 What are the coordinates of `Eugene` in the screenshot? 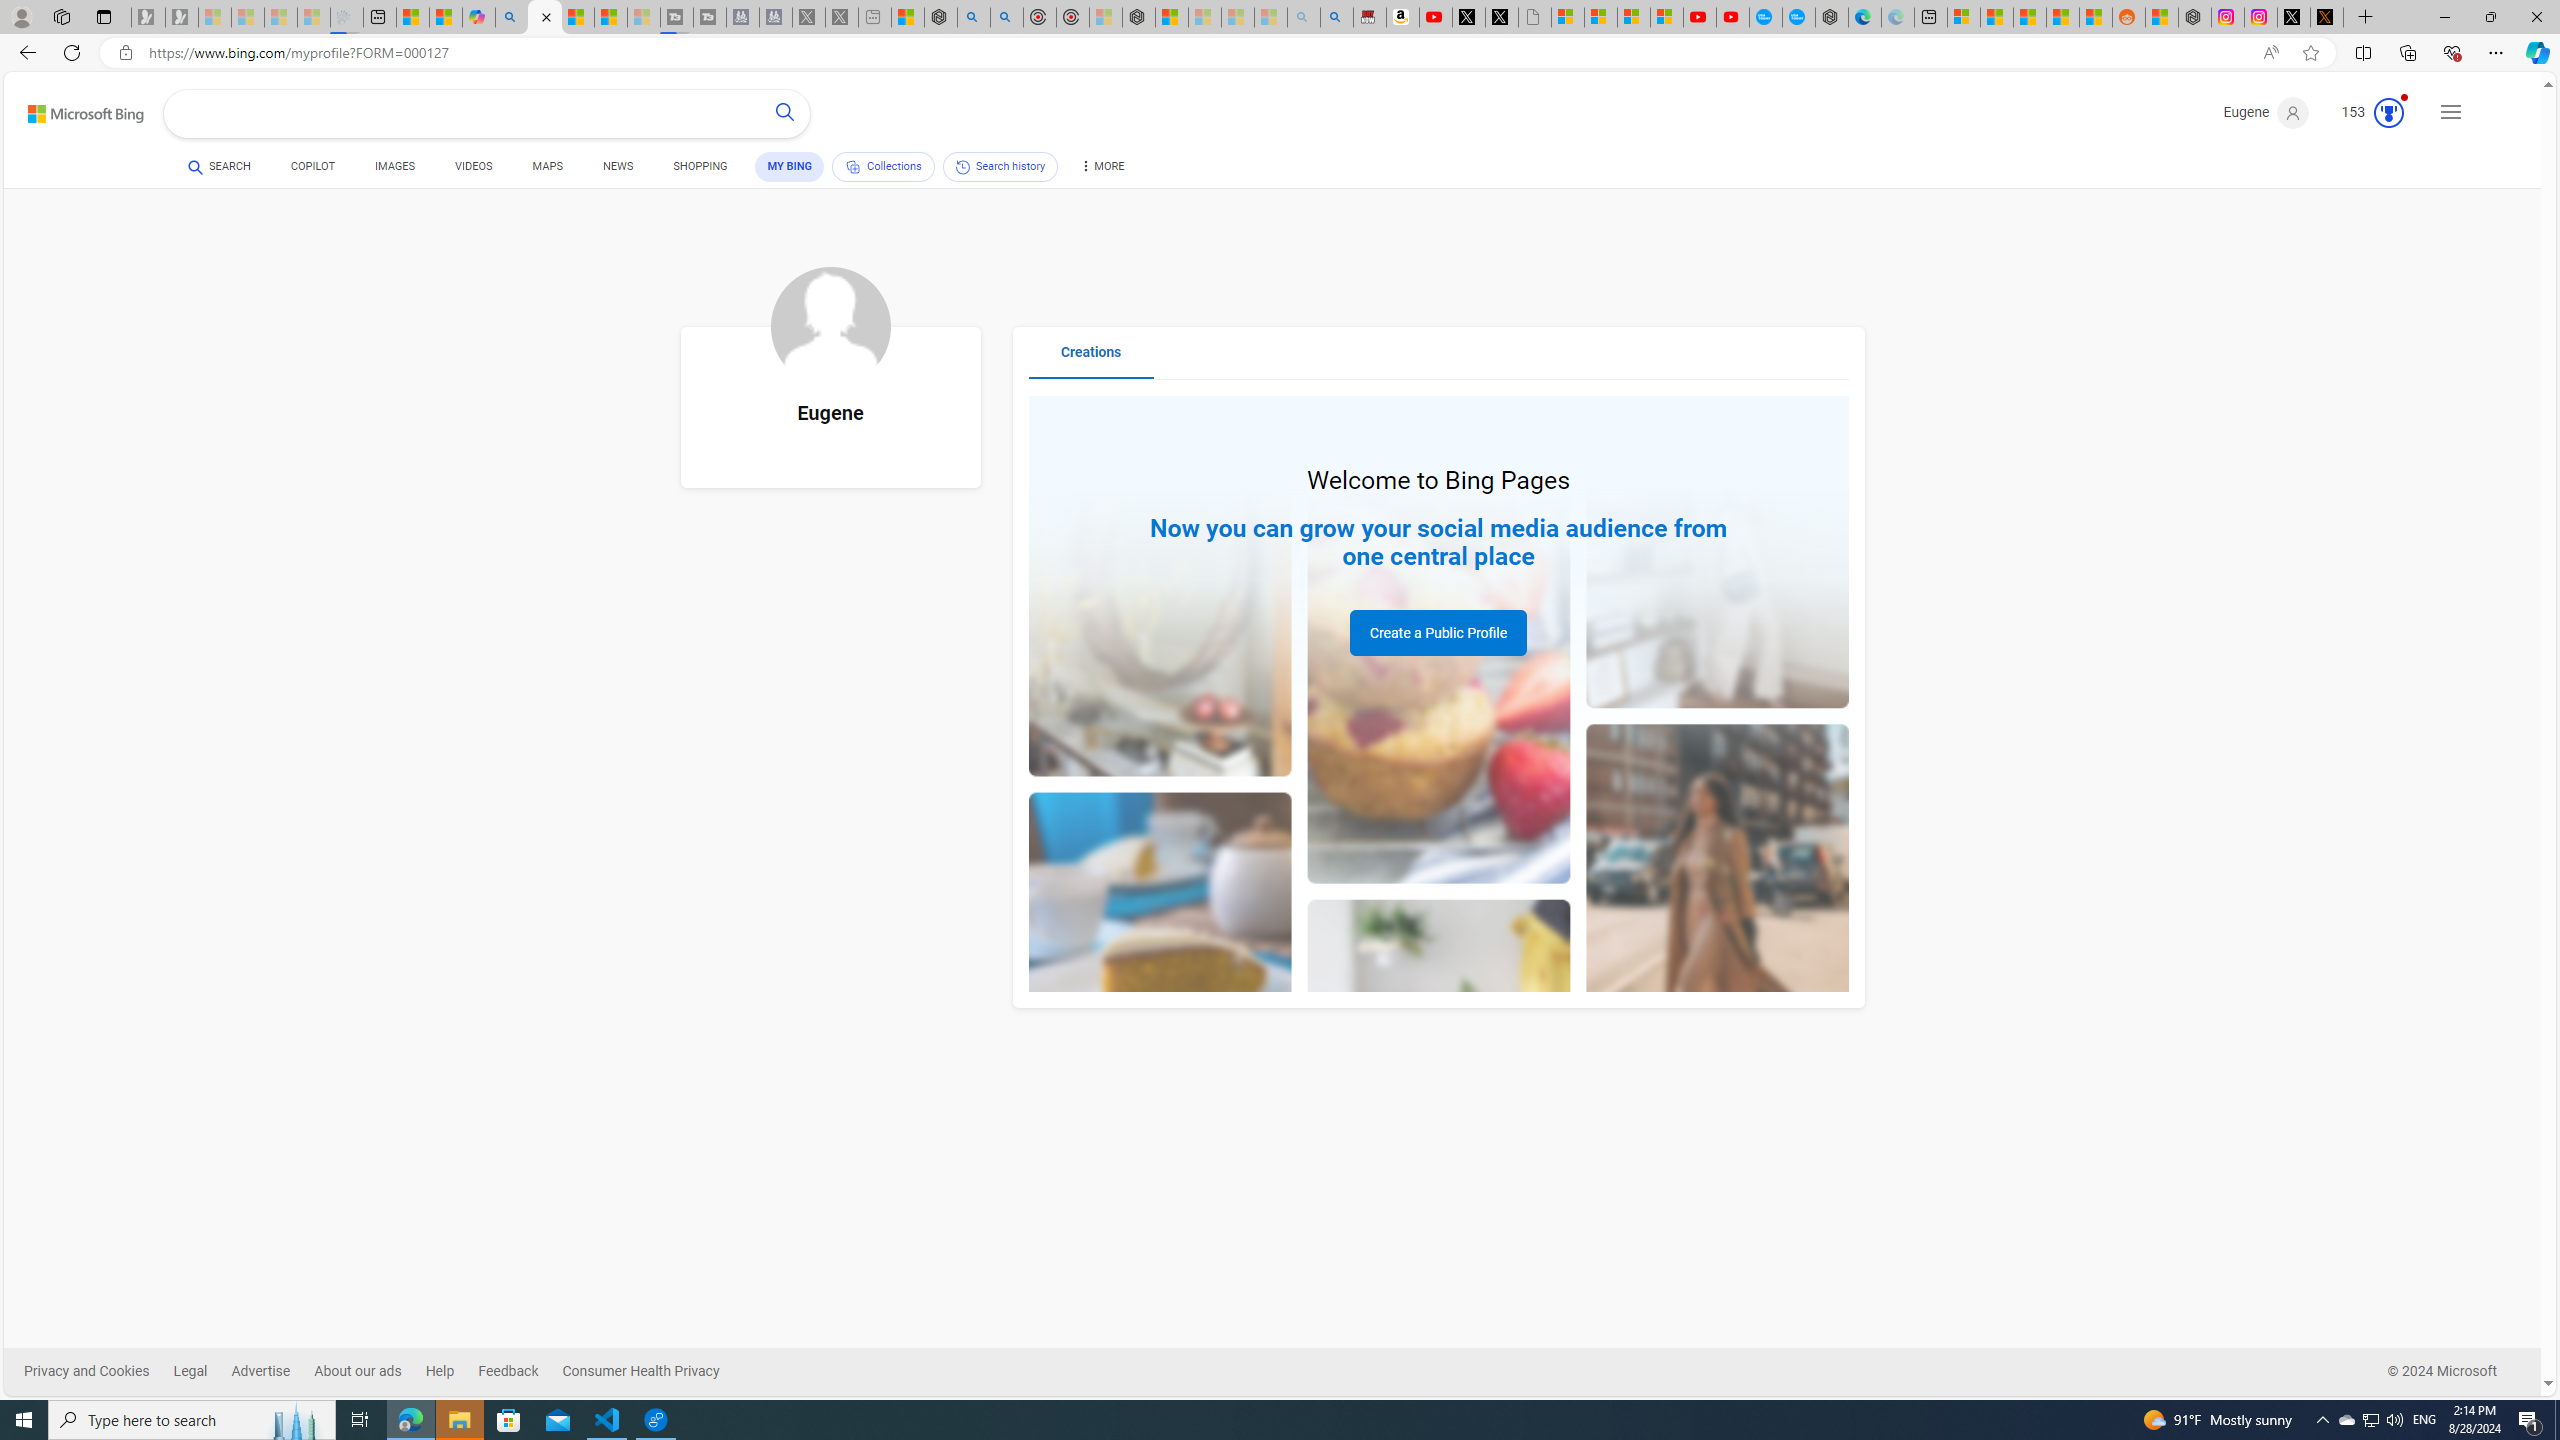 It's located at (2266, 112).